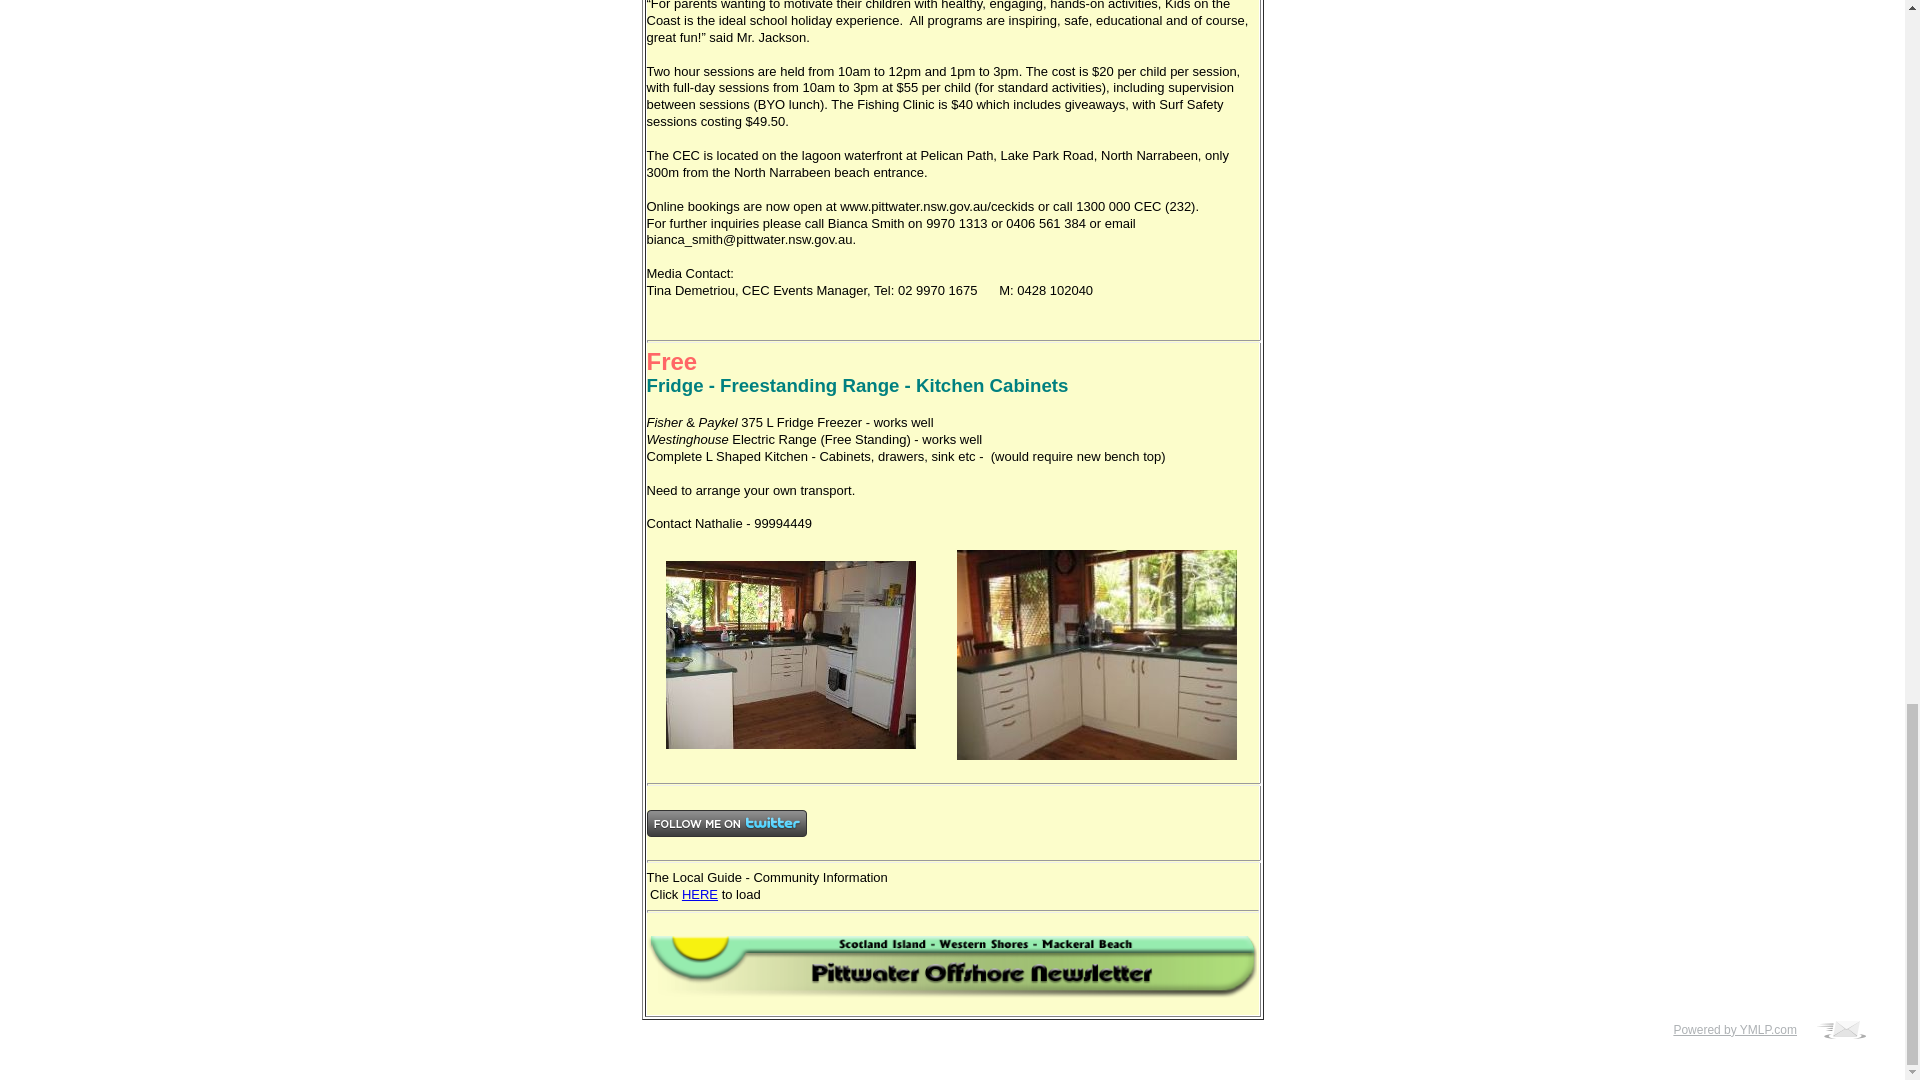 The image size is (1920, 1080). I want to click on The Local Guide - Community Information, so click(766, 877).